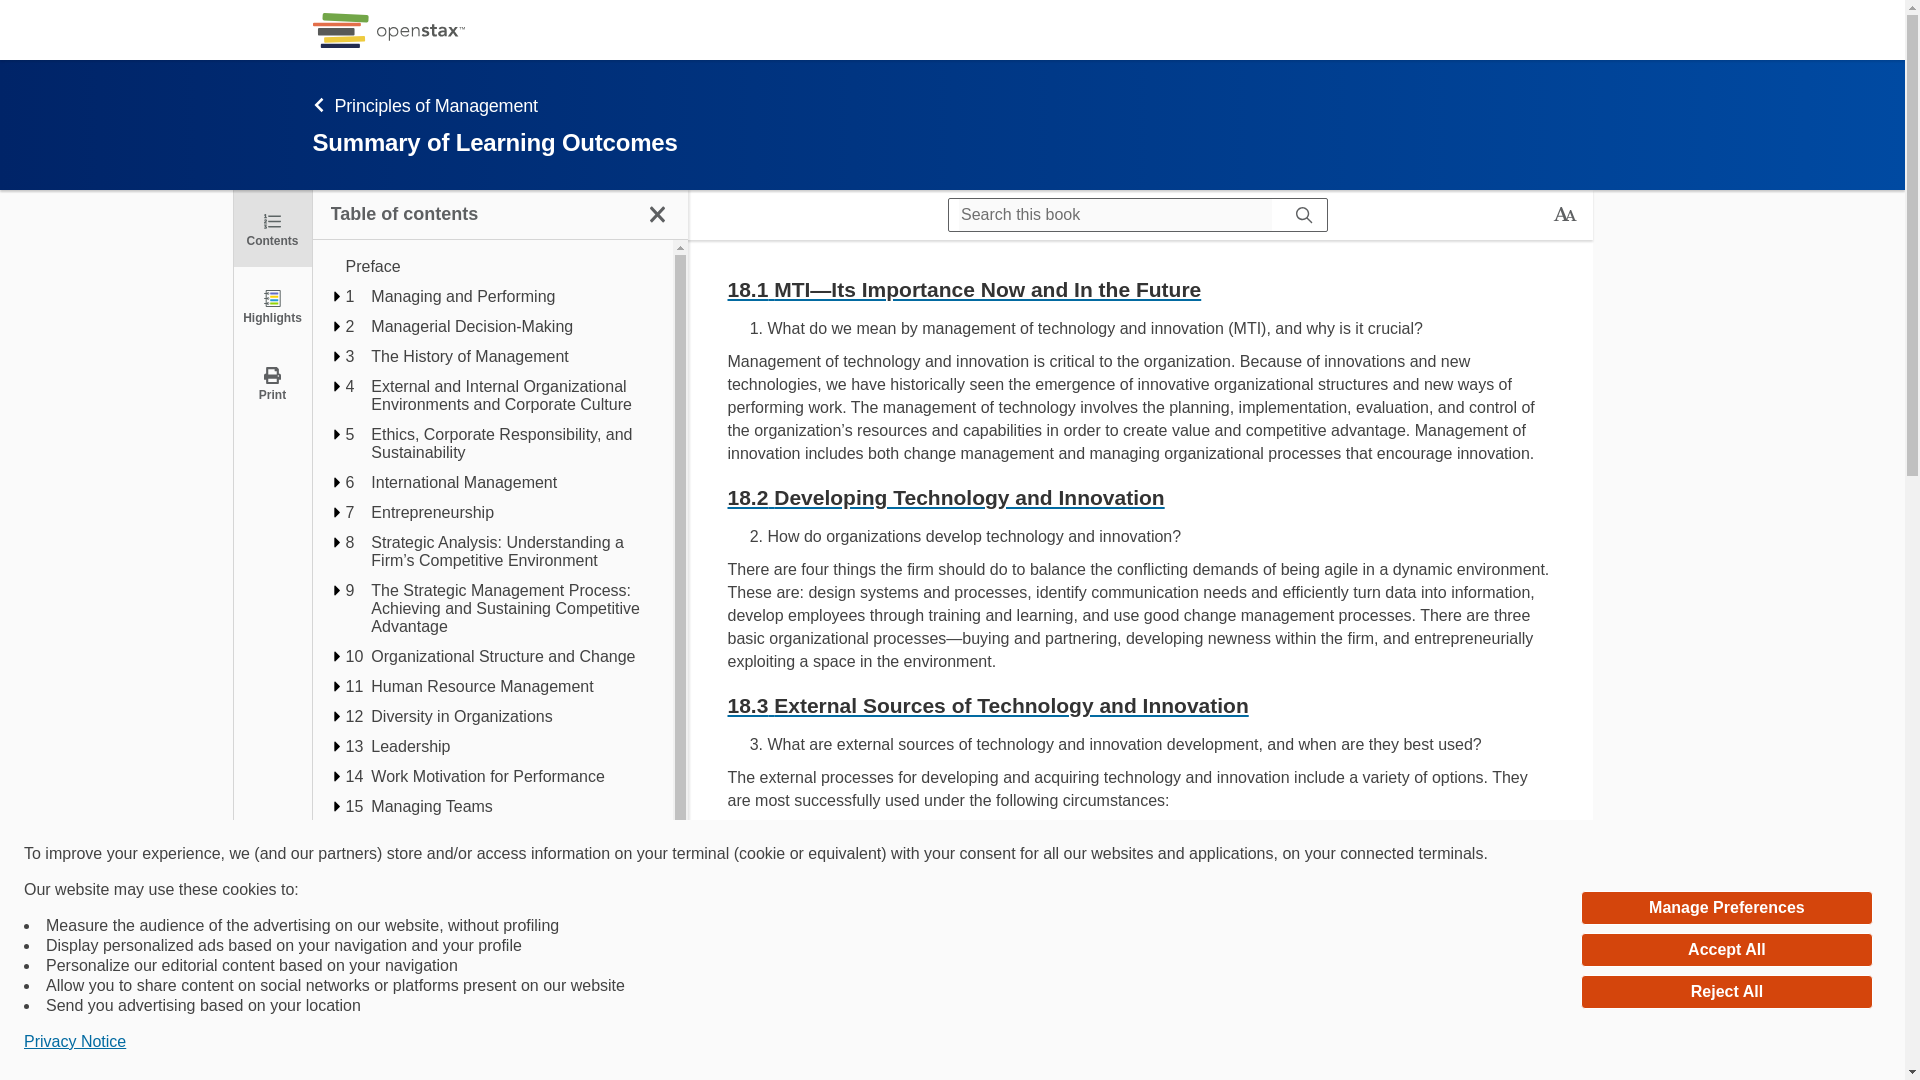 The image size is (1920, 1080). Describe the element at coordinates (500, 267) in the screenshot. I see `Preface` at that location.